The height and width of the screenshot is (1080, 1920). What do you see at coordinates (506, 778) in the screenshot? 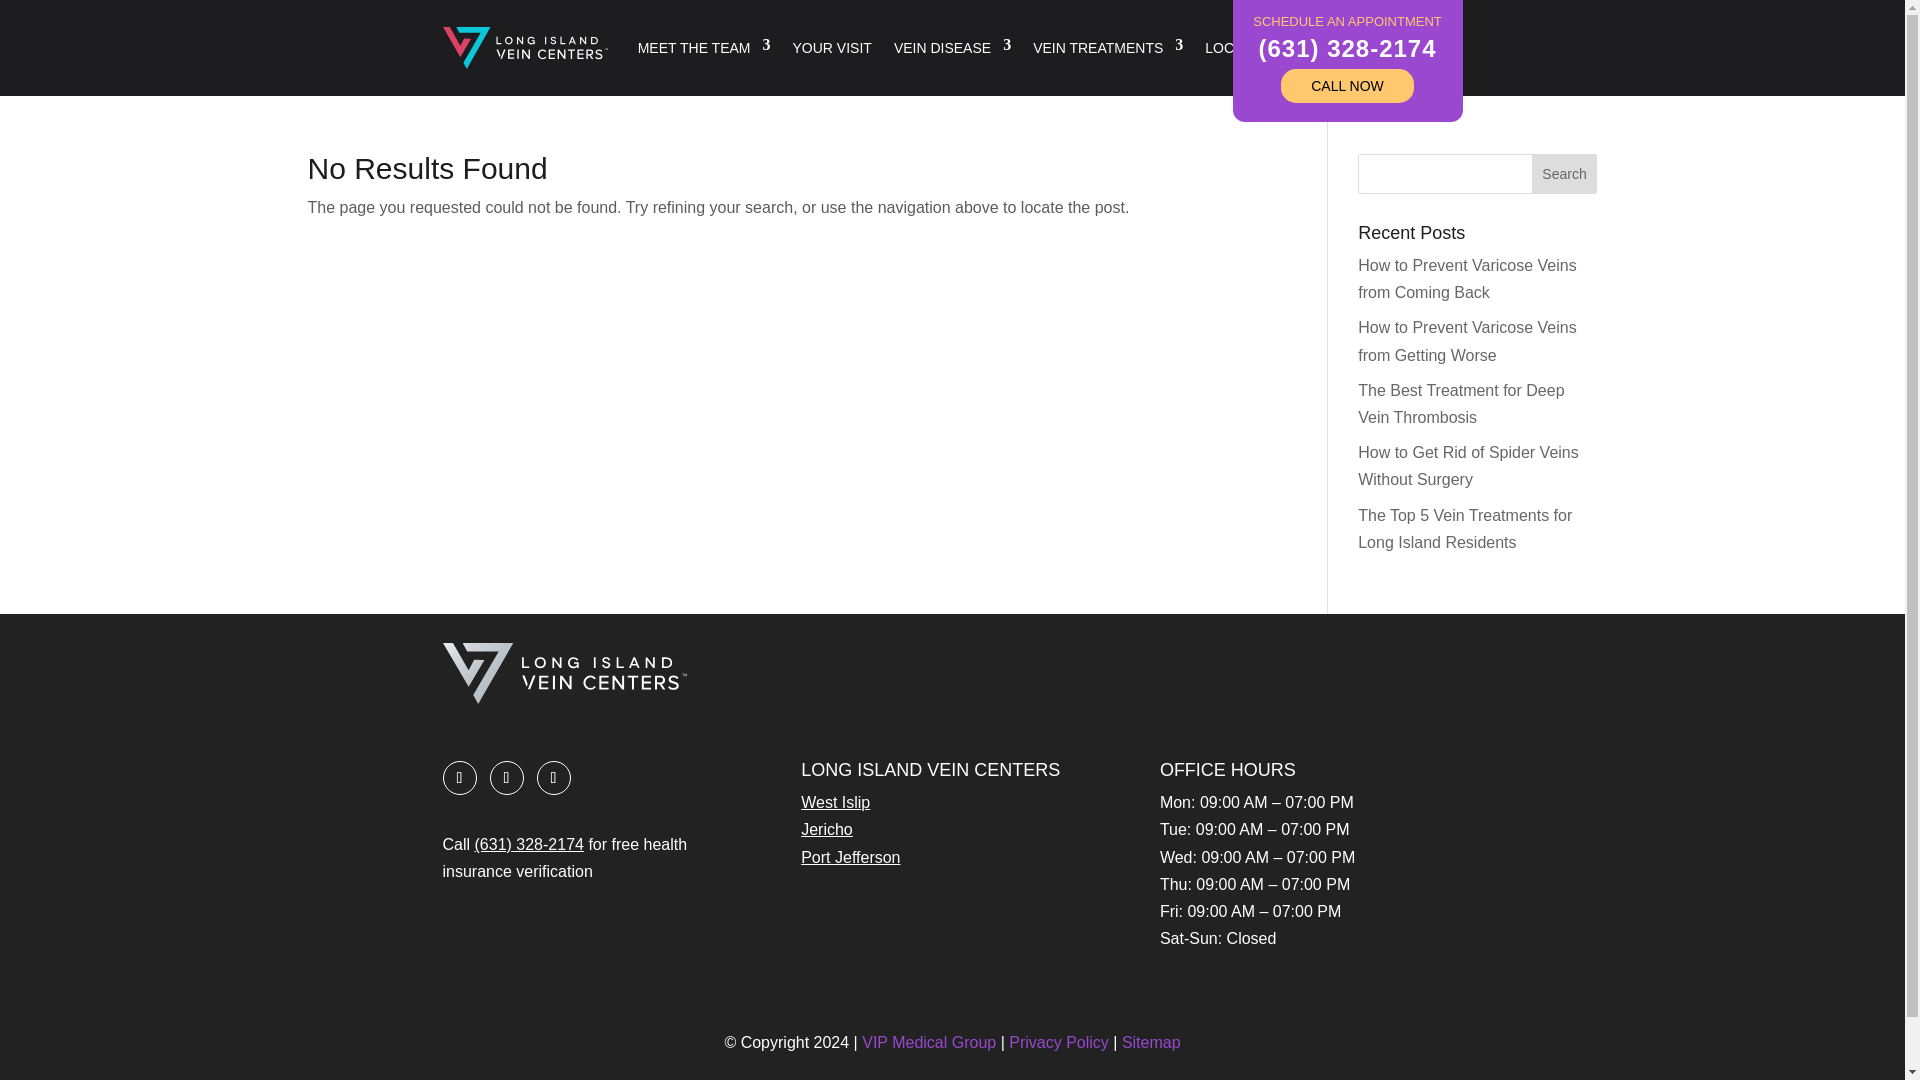
I see `Follow on google-plus` at bounding box center [506, 778].